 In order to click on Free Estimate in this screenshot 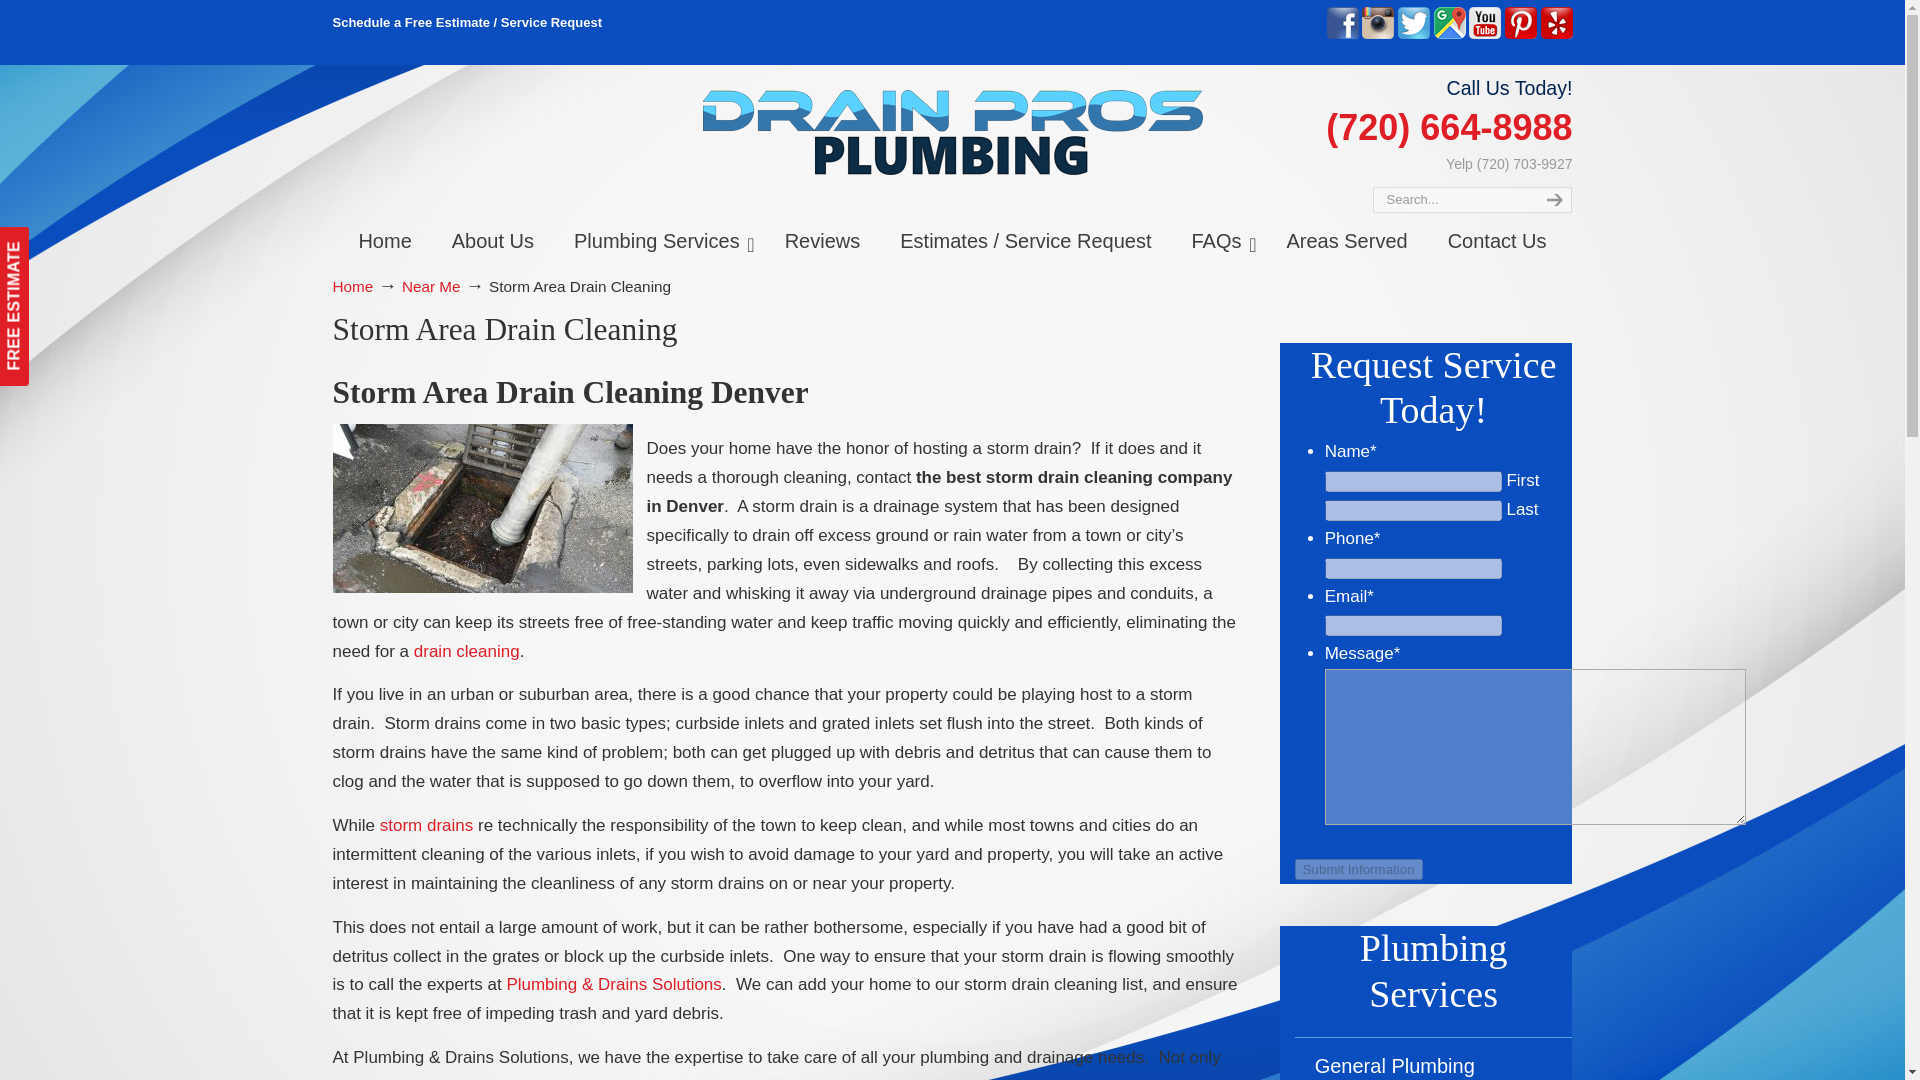, I will do `click(467, 22)`.